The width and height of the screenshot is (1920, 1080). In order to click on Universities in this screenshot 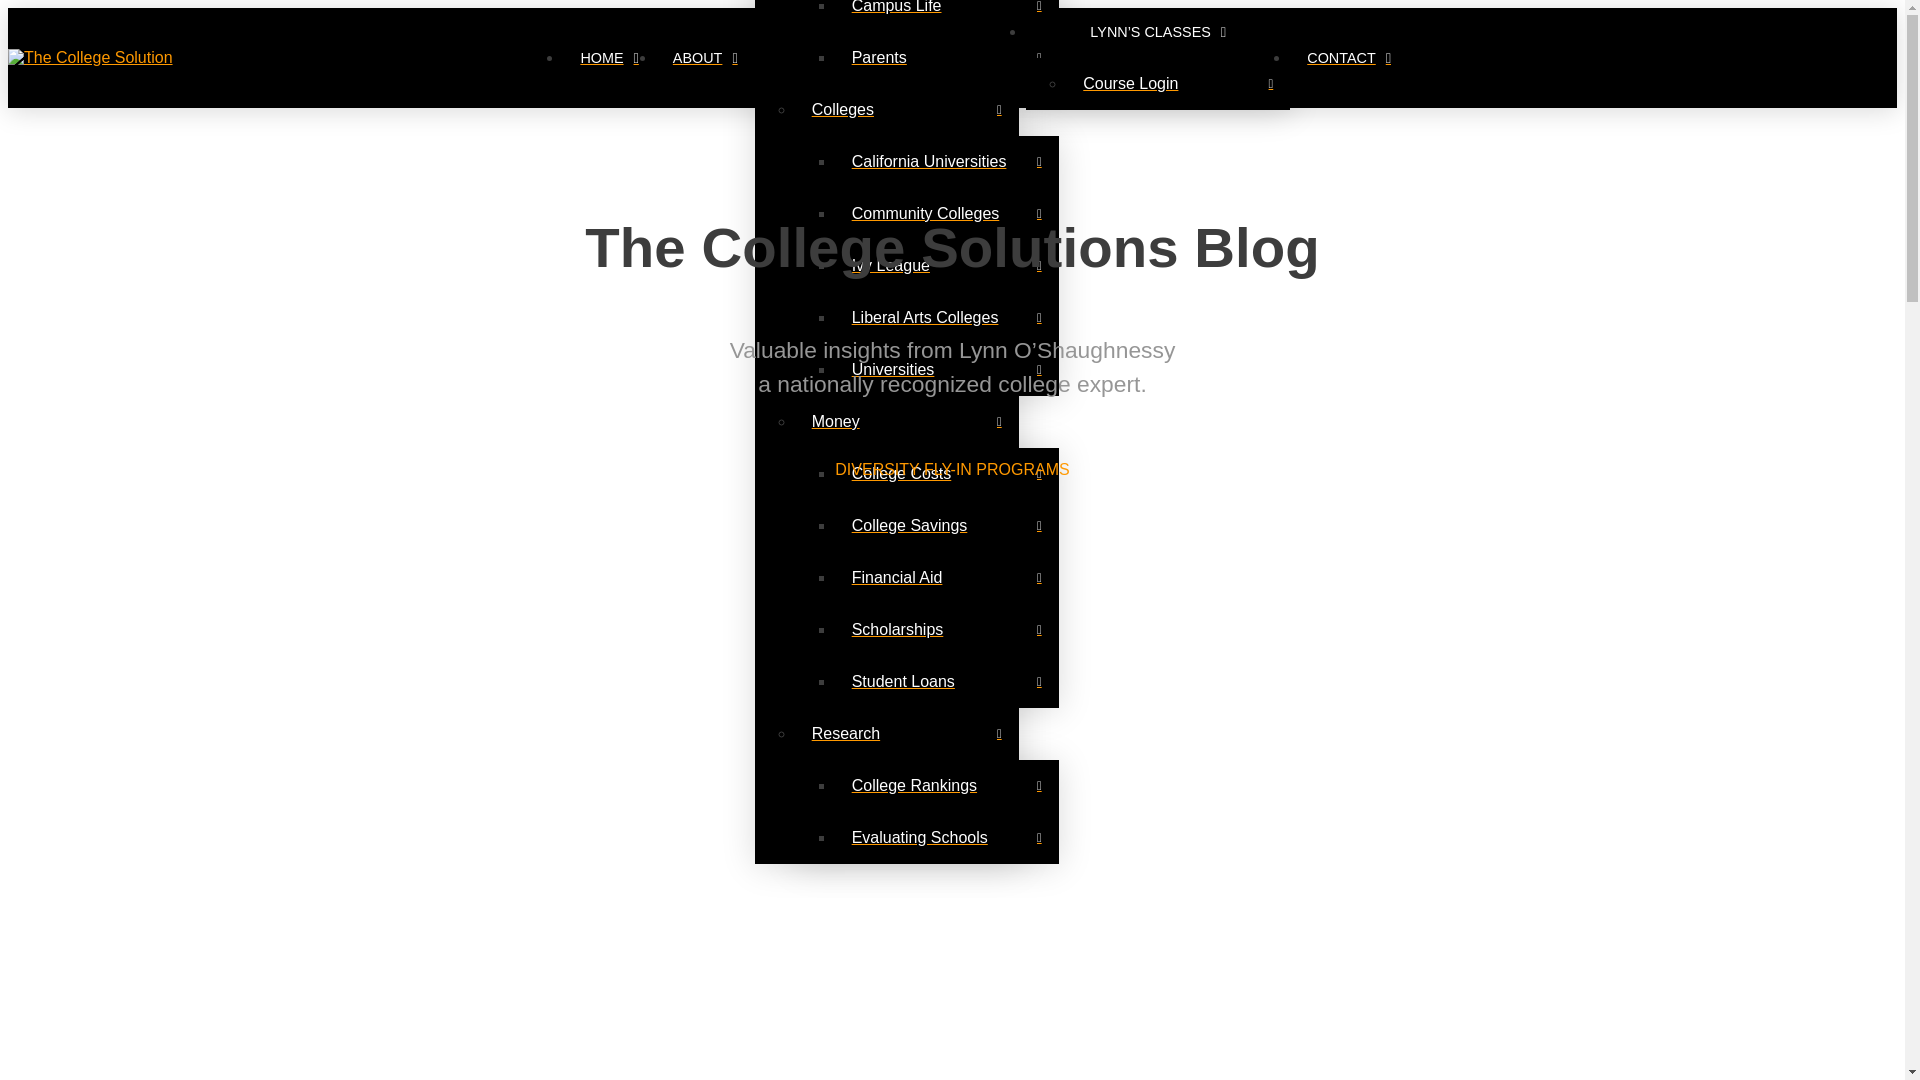, I will do `click(947, 370)`.